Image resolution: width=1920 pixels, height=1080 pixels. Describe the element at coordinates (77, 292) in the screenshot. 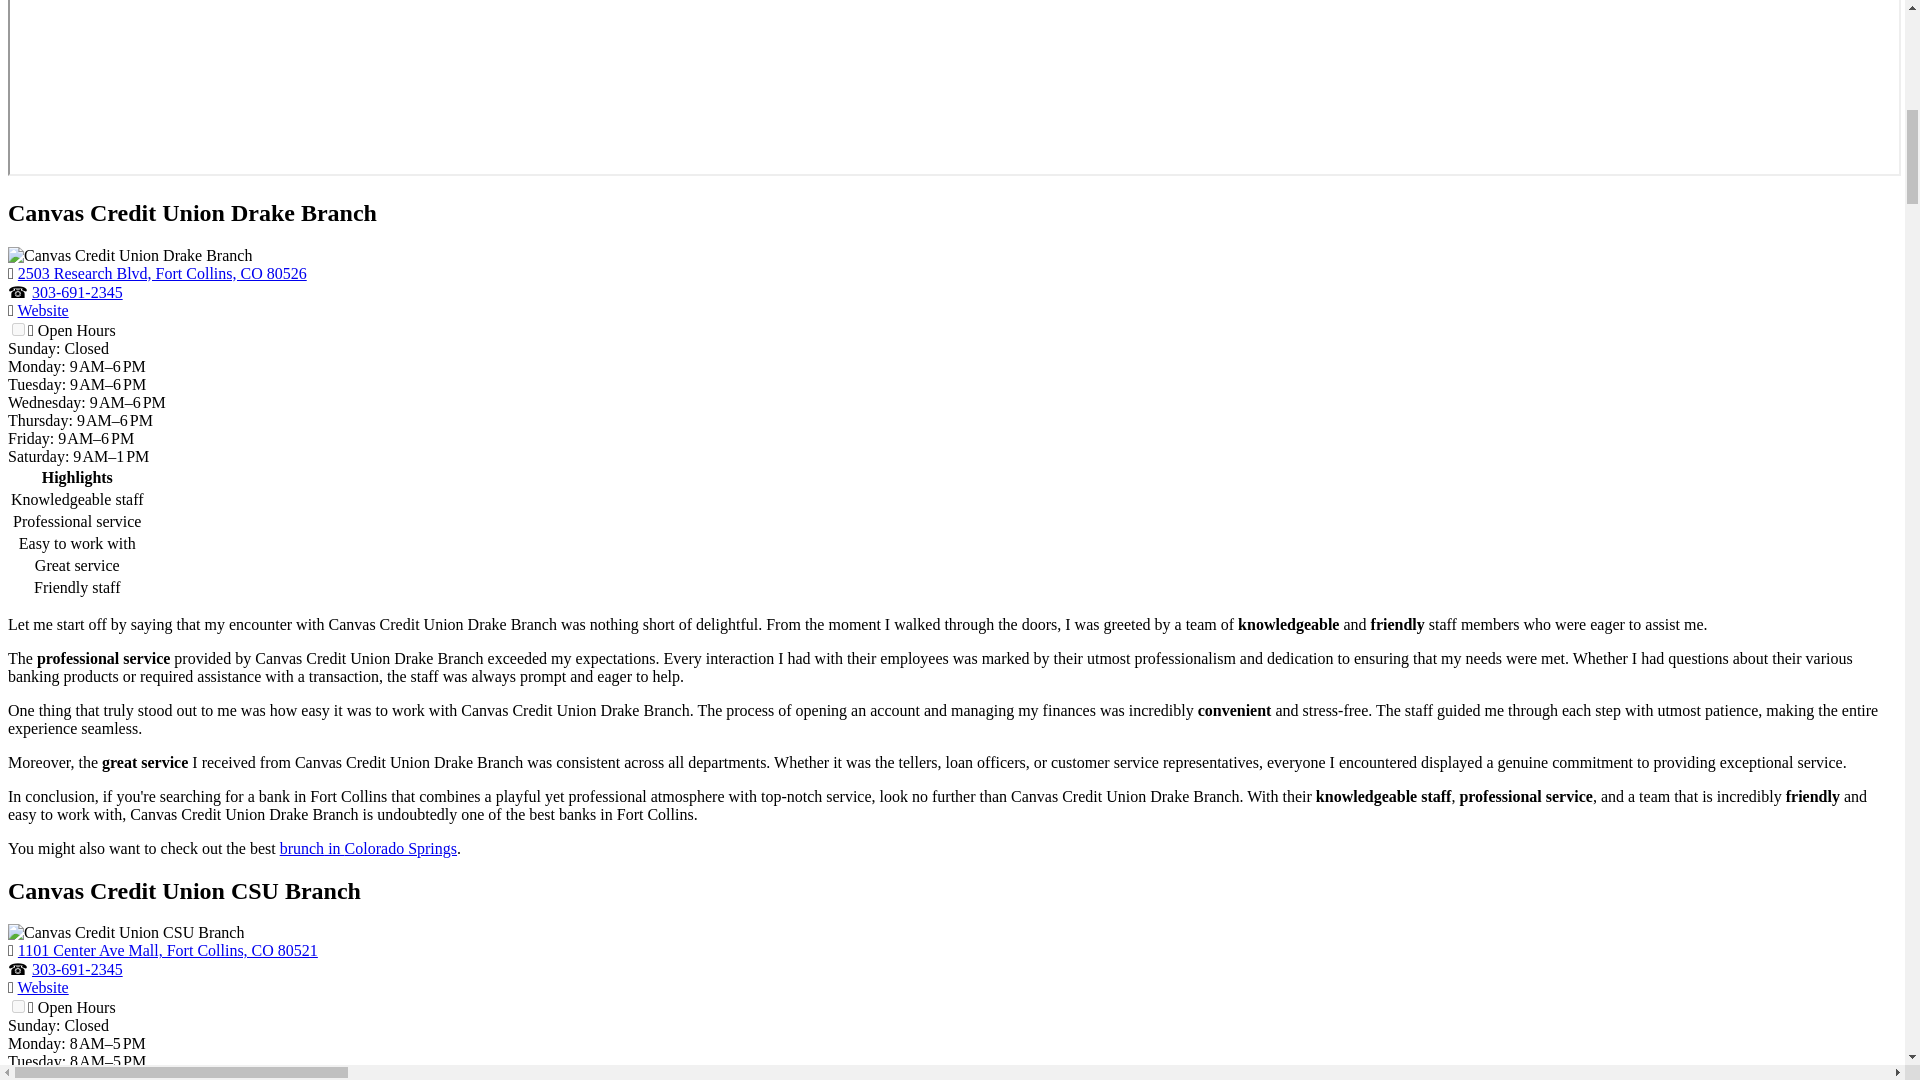

I see `303-691-2345` at that location.